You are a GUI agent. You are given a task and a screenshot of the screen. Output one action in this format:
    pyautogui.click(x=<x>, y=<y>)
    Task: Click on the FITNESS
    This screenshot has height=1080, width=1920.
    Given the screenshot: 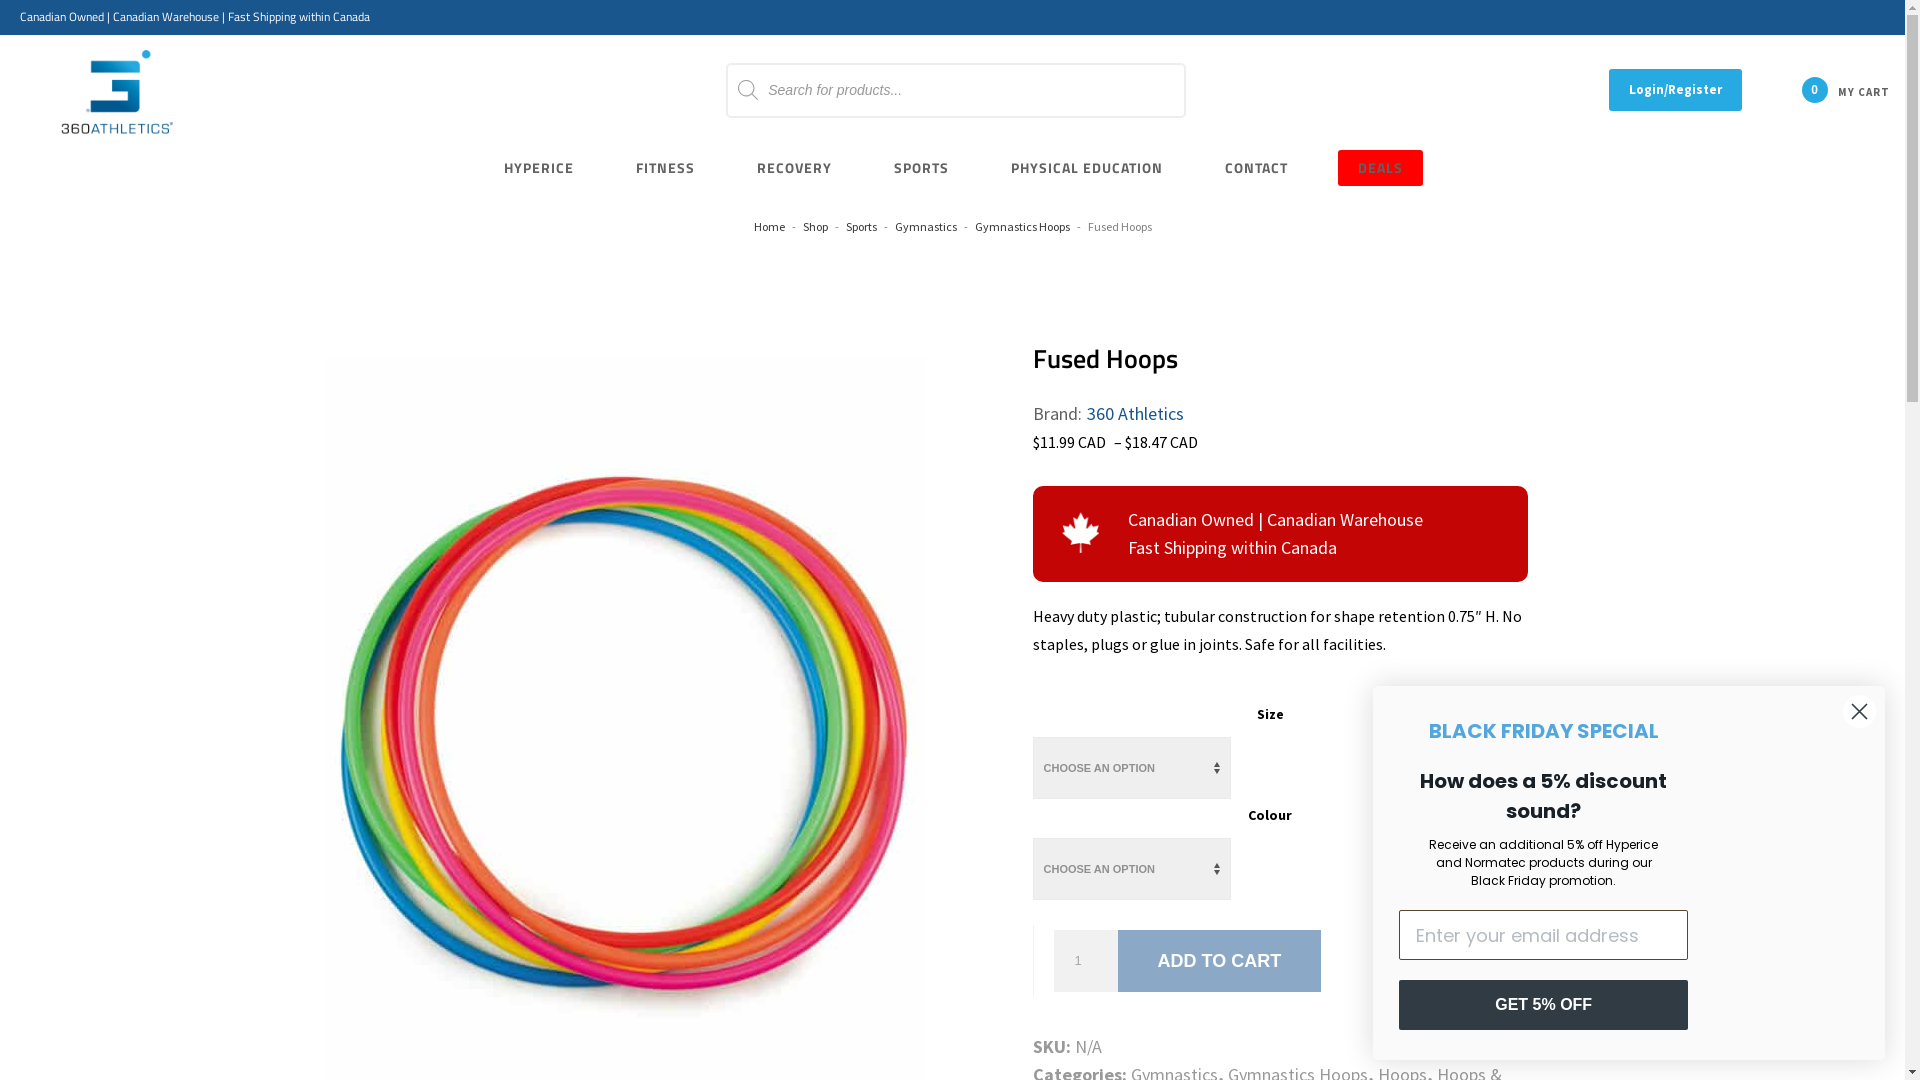 What is the action you would take?
    pyautogui.click(x=666, y=168)
    